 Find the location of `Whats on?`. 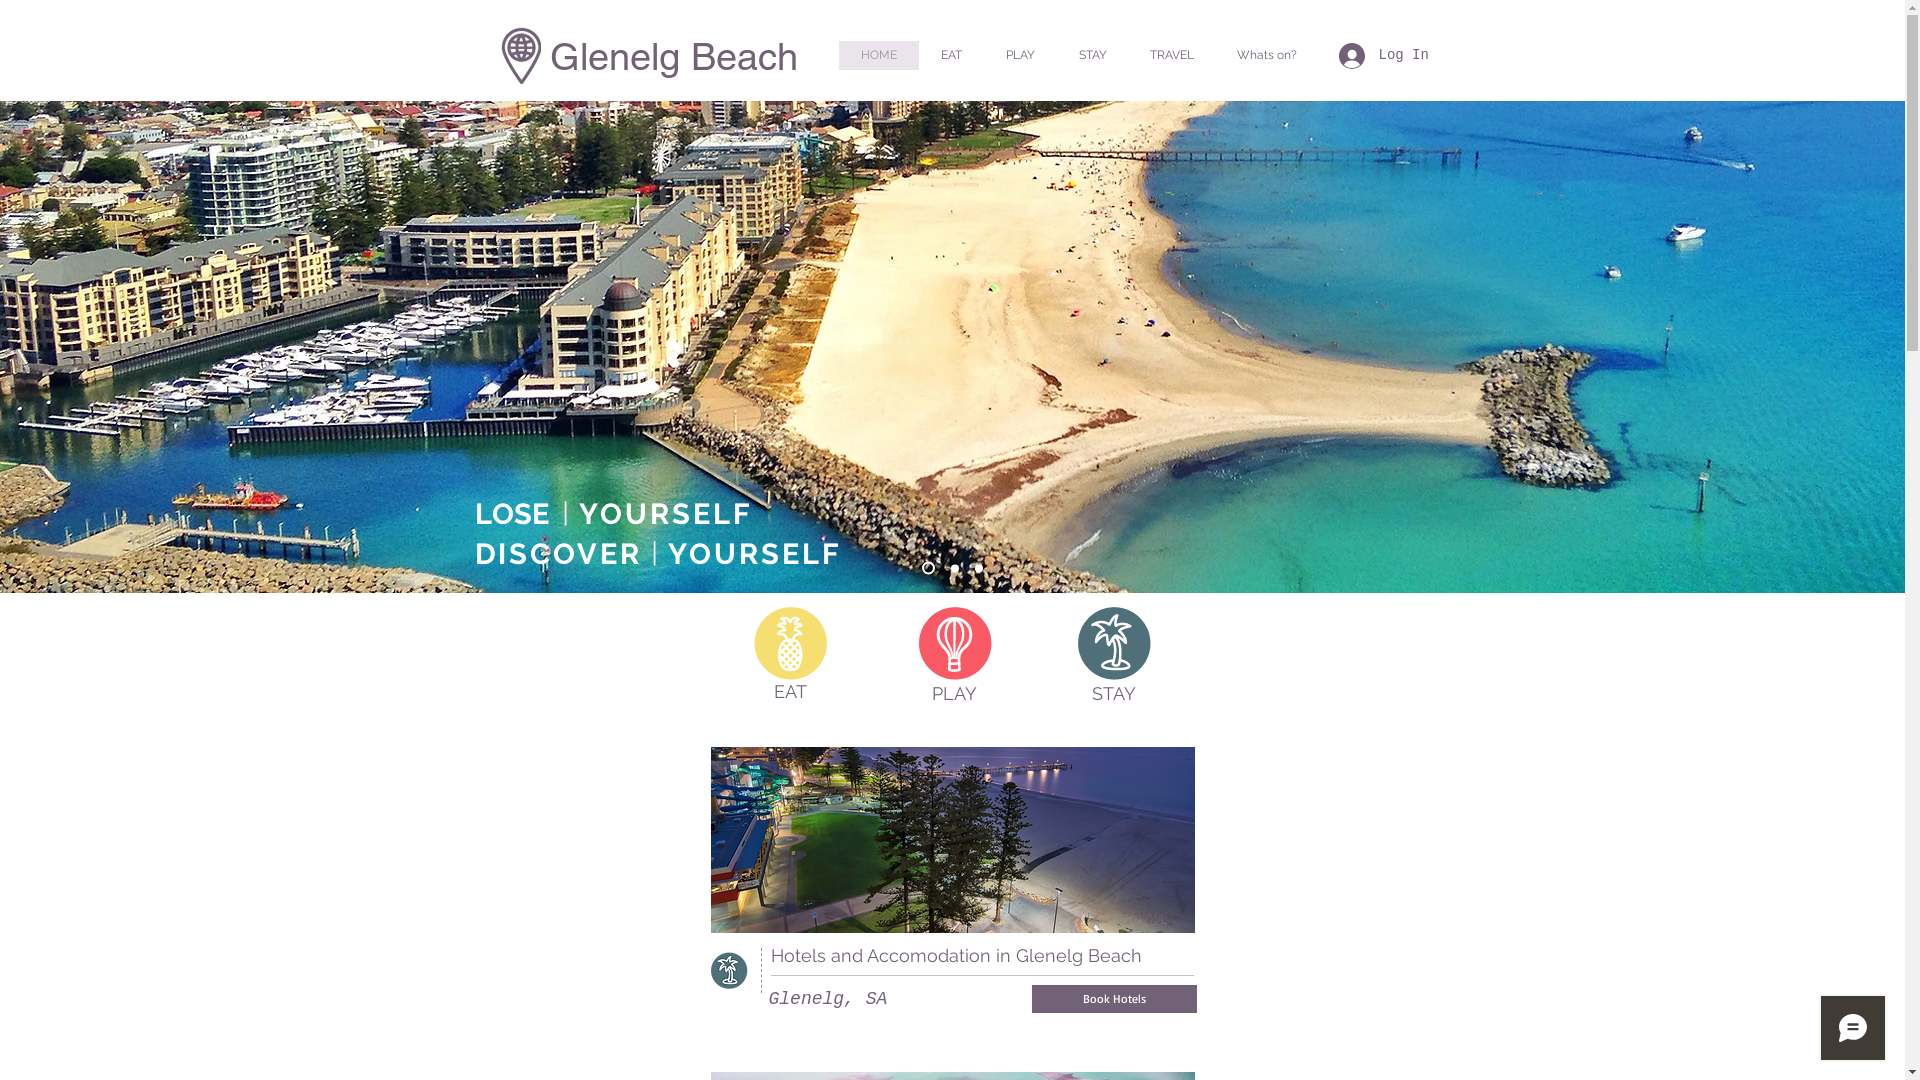

Whats on? is located at coordinates (1268, 56).